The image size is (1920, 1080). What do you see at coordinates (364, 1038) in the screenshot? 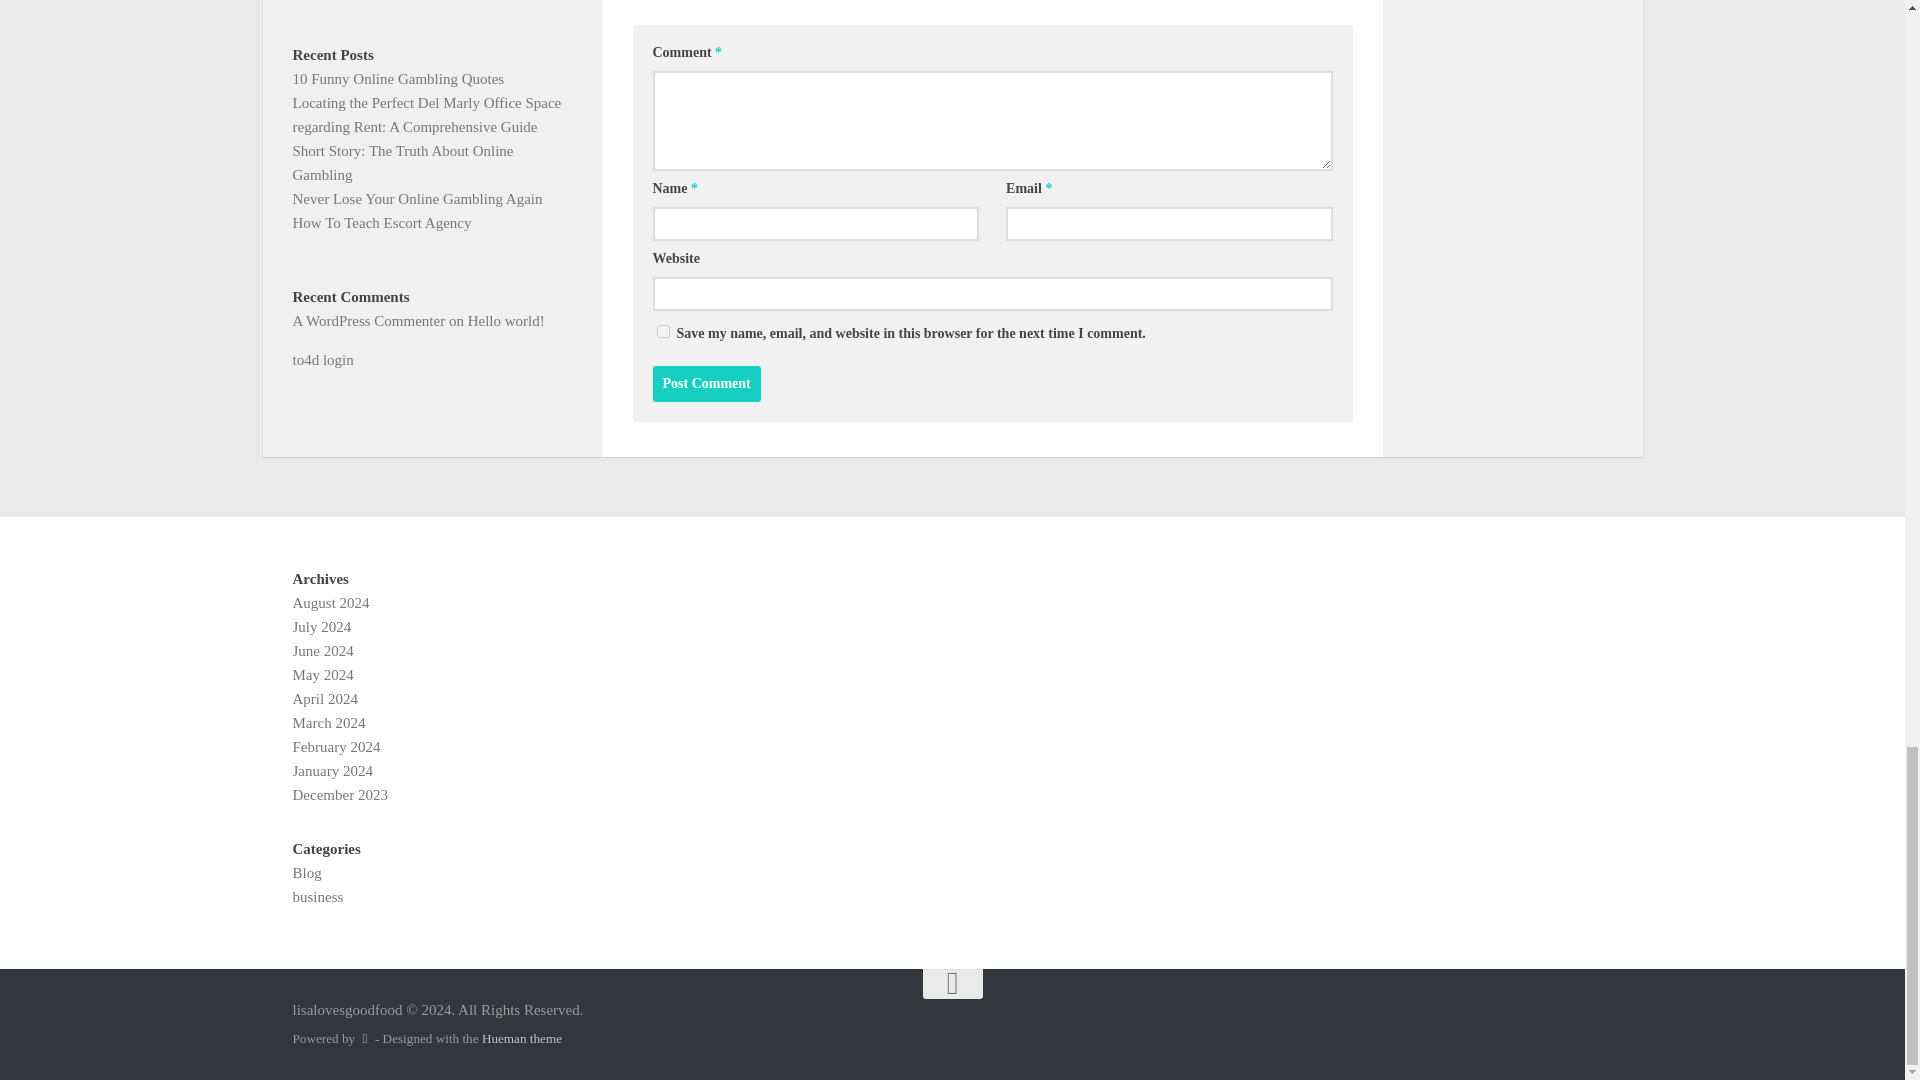
I see `Powered by WordPress` at bounding box center [364, 1038].